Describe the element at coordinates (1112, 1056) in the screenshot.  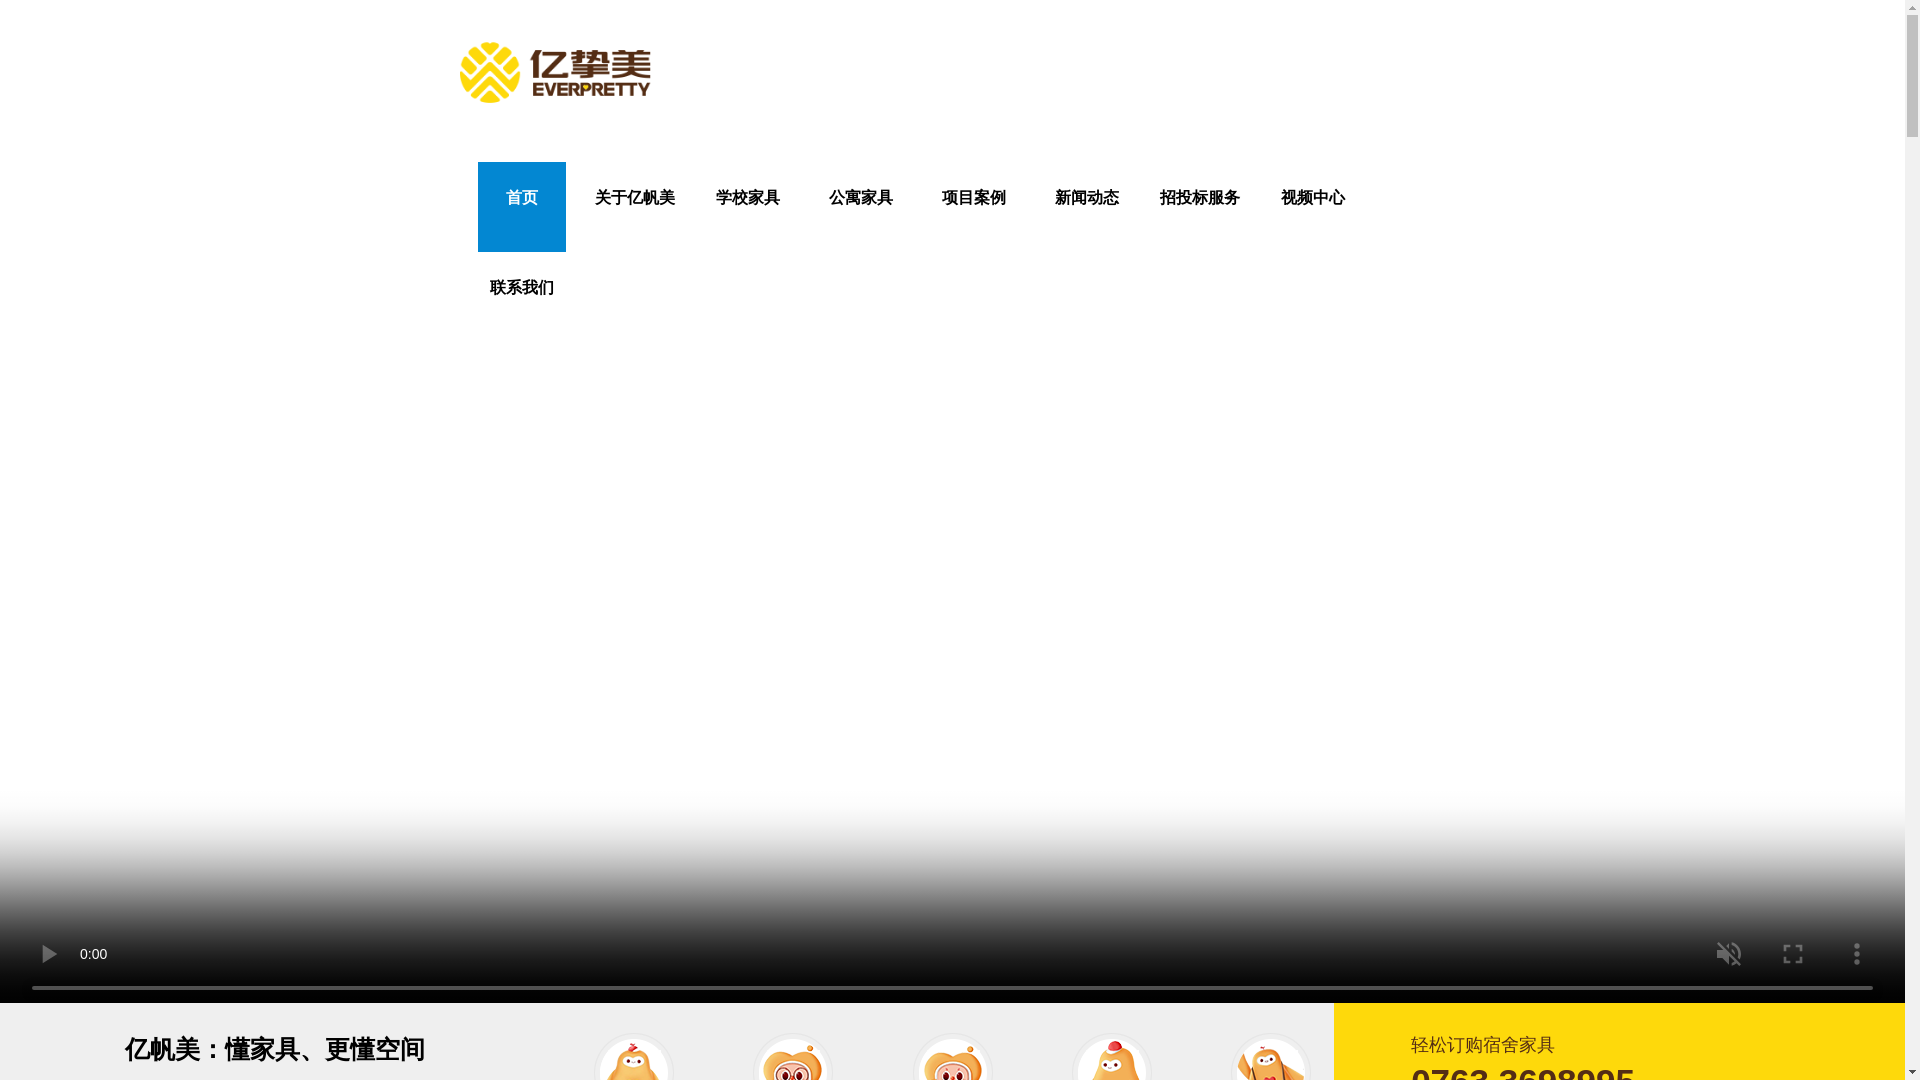
I see `640bd2c792acd.png` at that location.